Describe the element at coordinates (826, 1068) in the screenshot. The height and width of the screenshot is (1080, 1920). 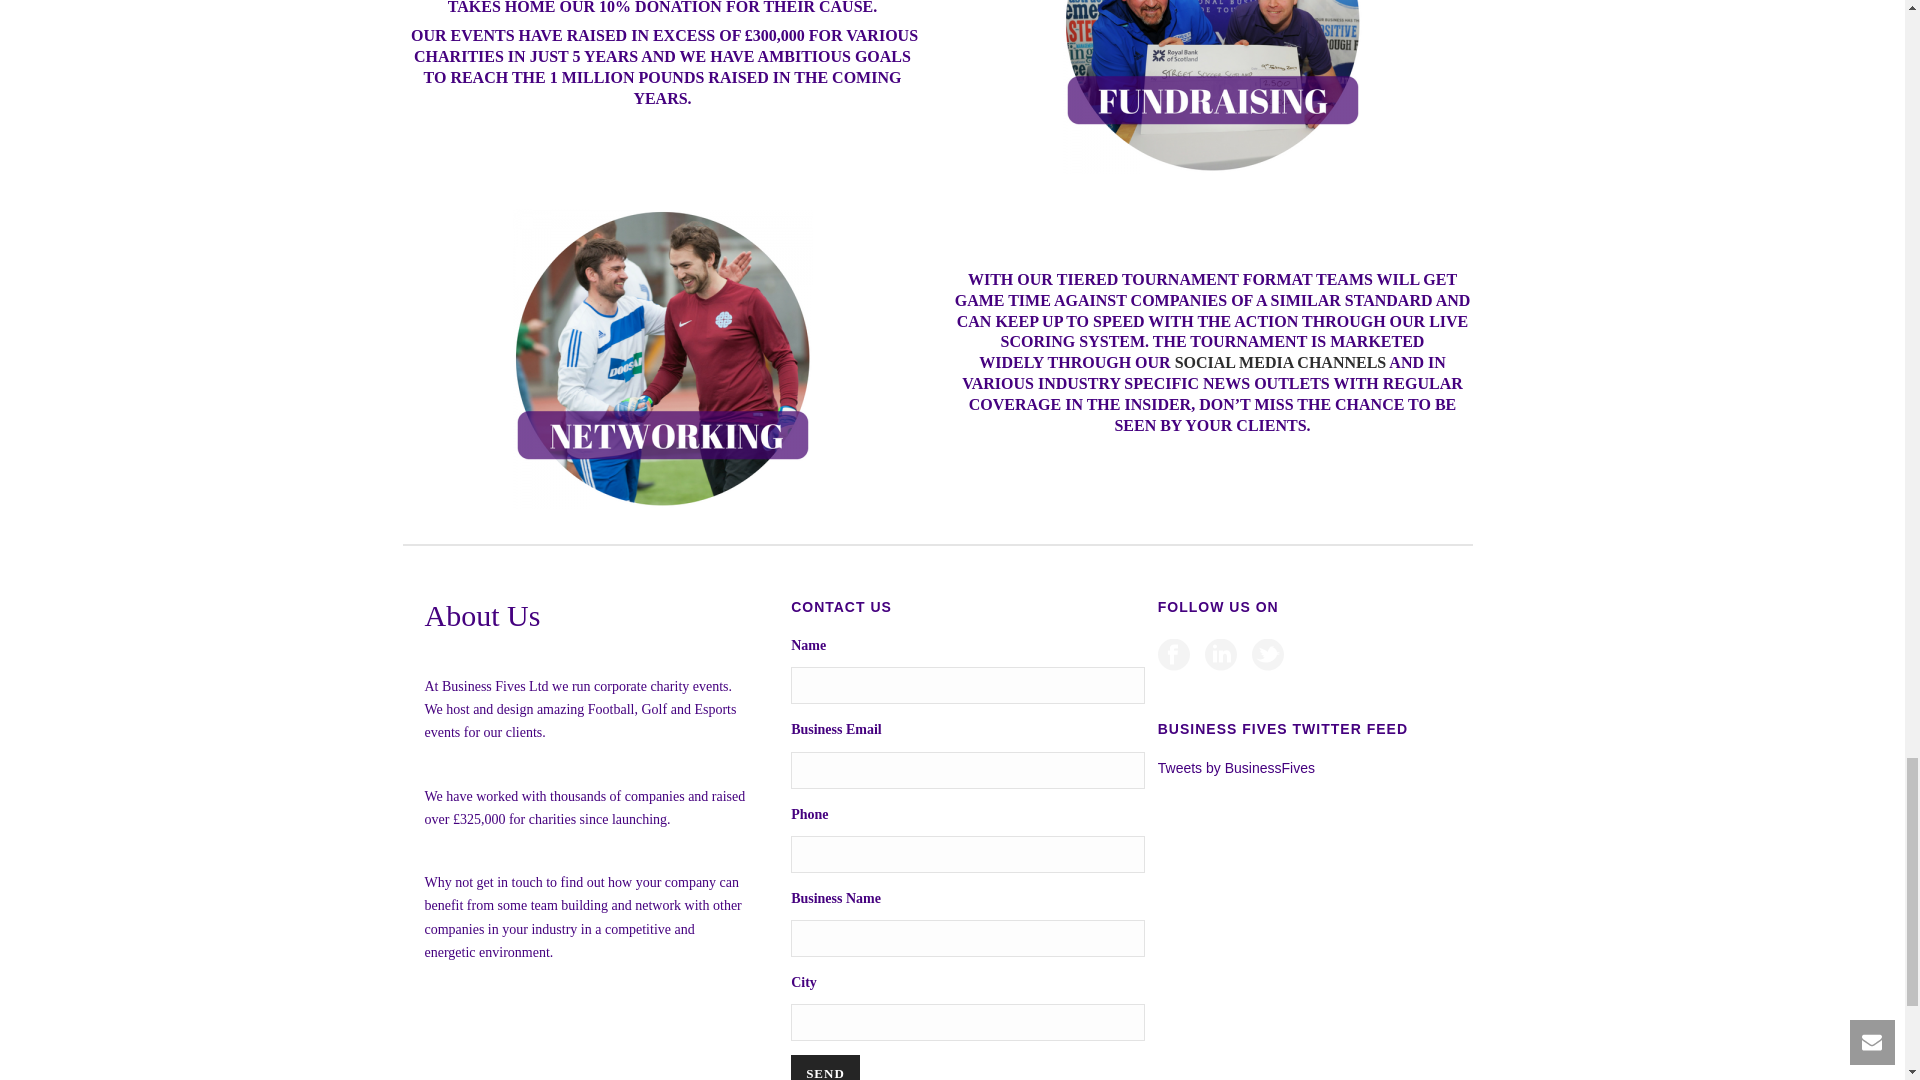
I see `Send` at that location.